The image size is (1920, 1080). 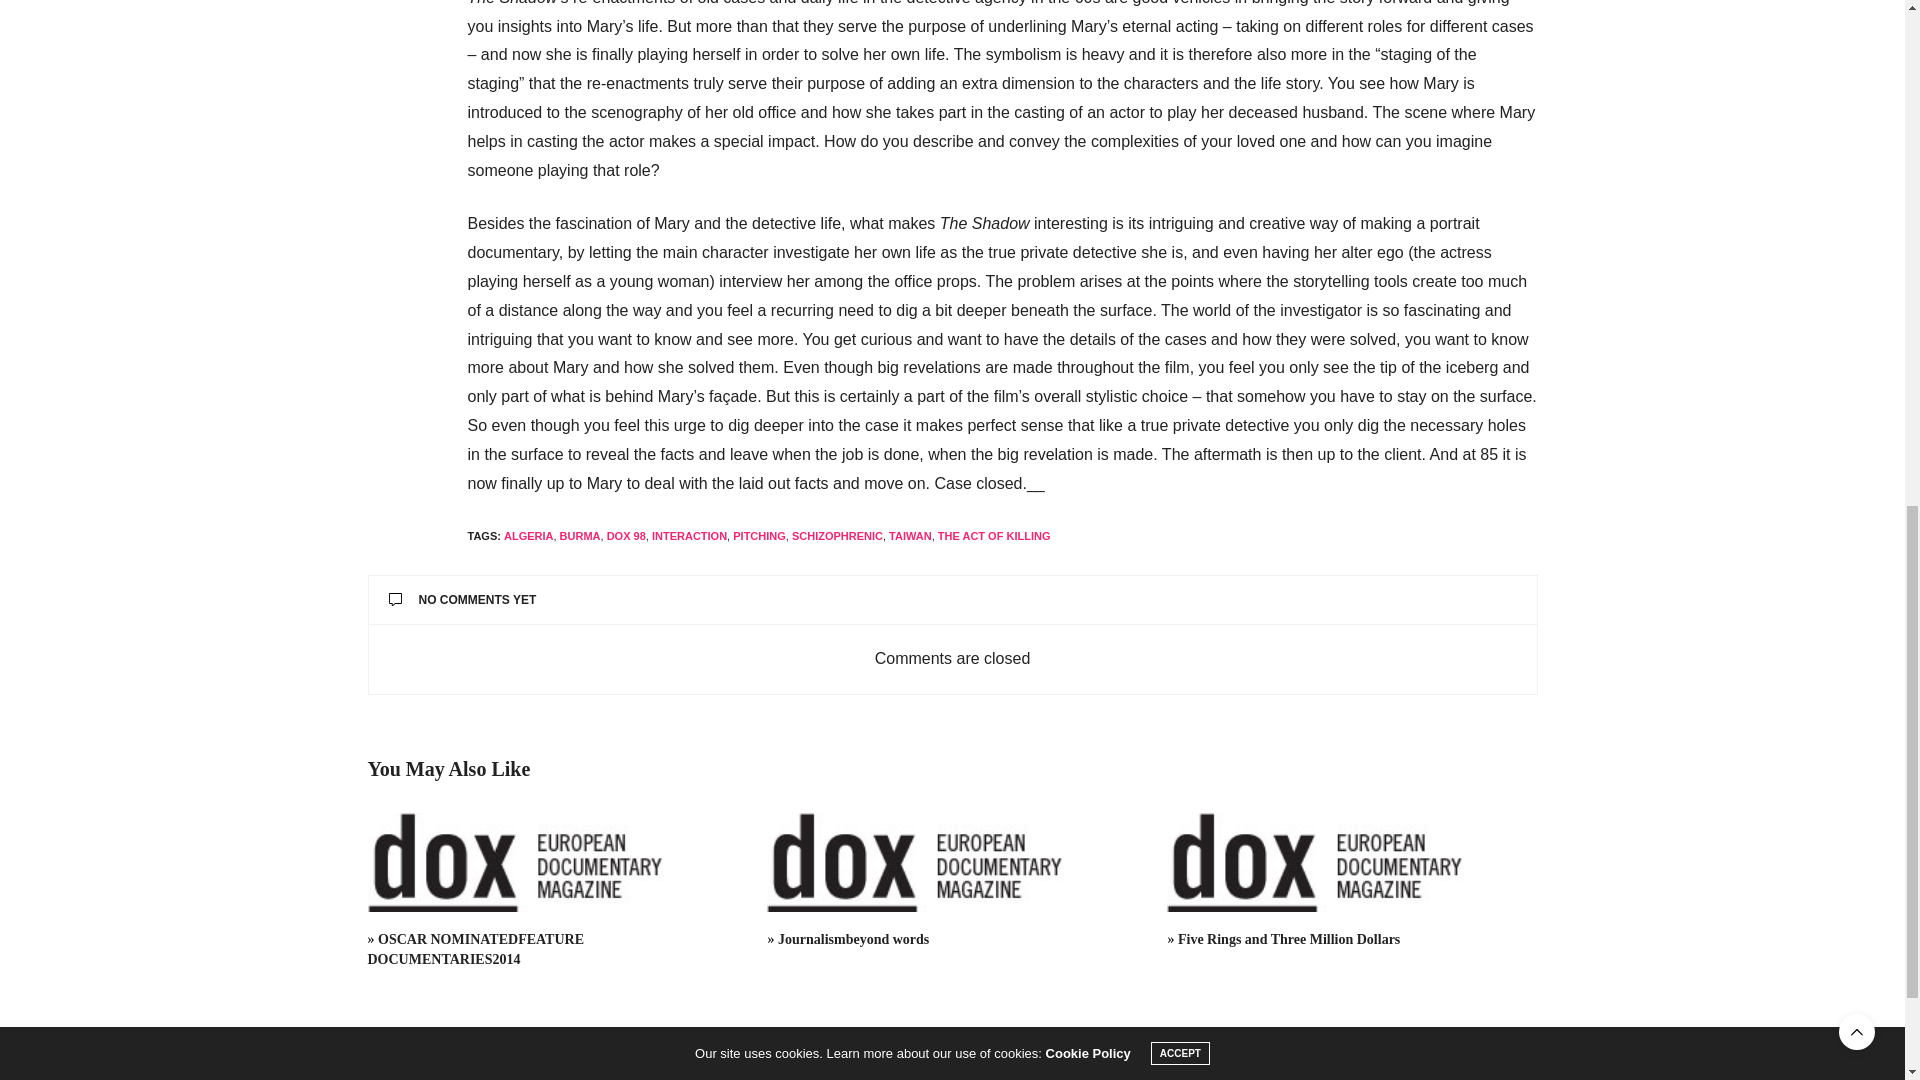 What do you see at coordinates (952, 600) in the screenshot?
I see `NO COMMENTS YET` at bounding box center [952, 600].